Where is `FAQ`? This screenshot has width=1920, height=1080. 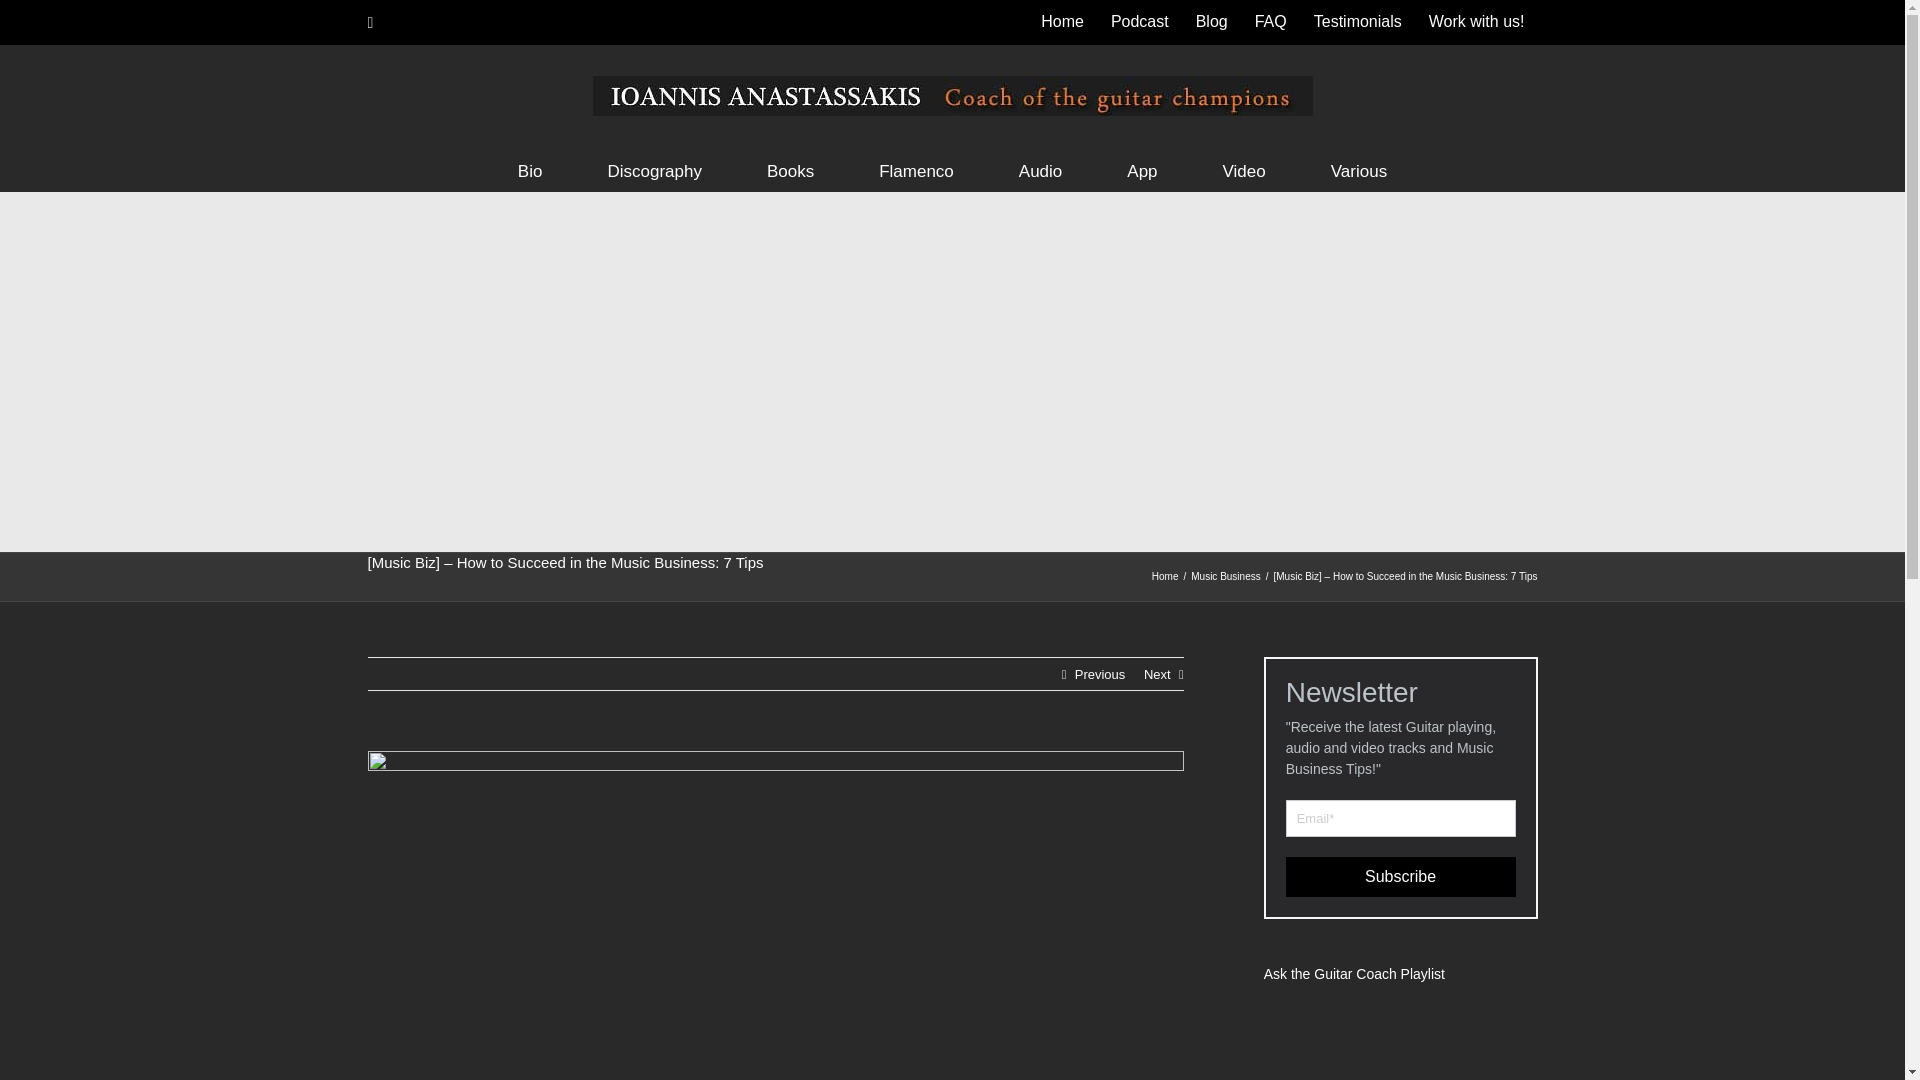 FAQ is located at coordinates (1270, 22).